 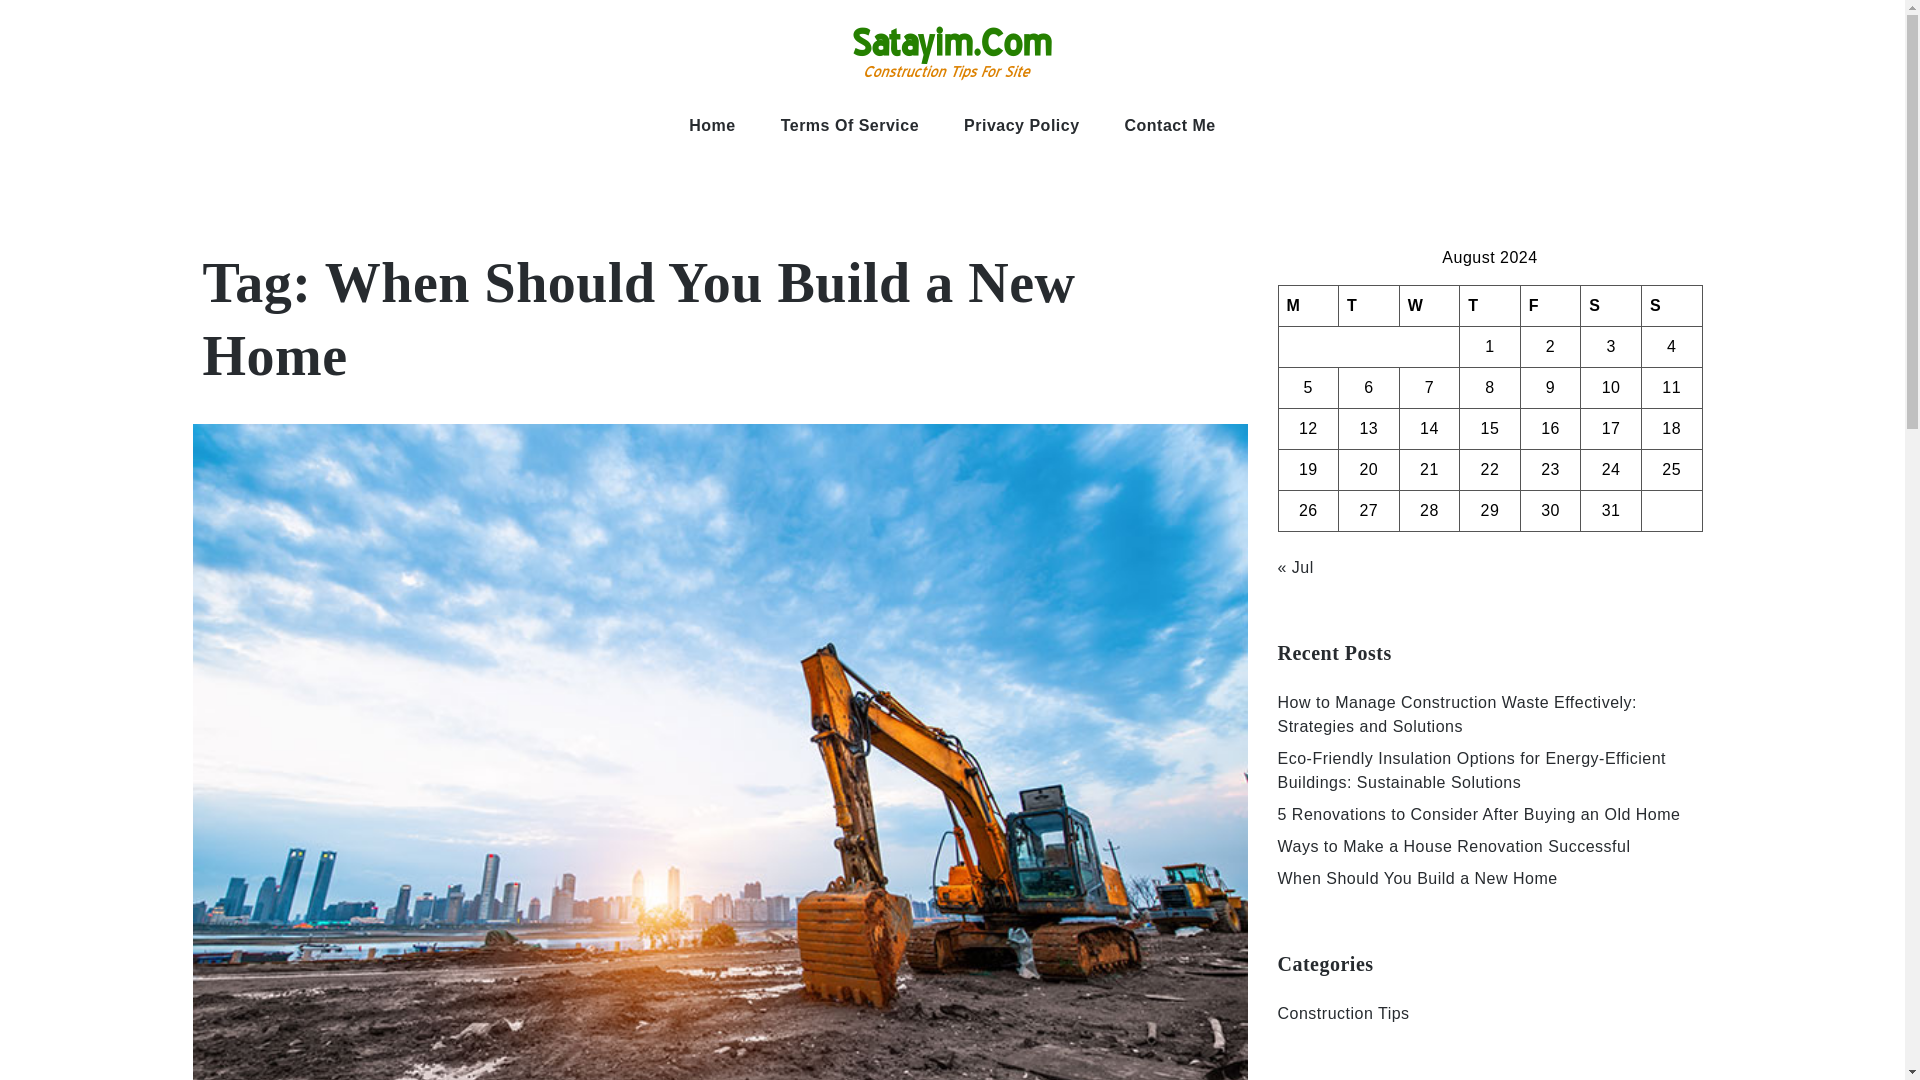 I want to click on Monday, so click(x=1308, y=306).